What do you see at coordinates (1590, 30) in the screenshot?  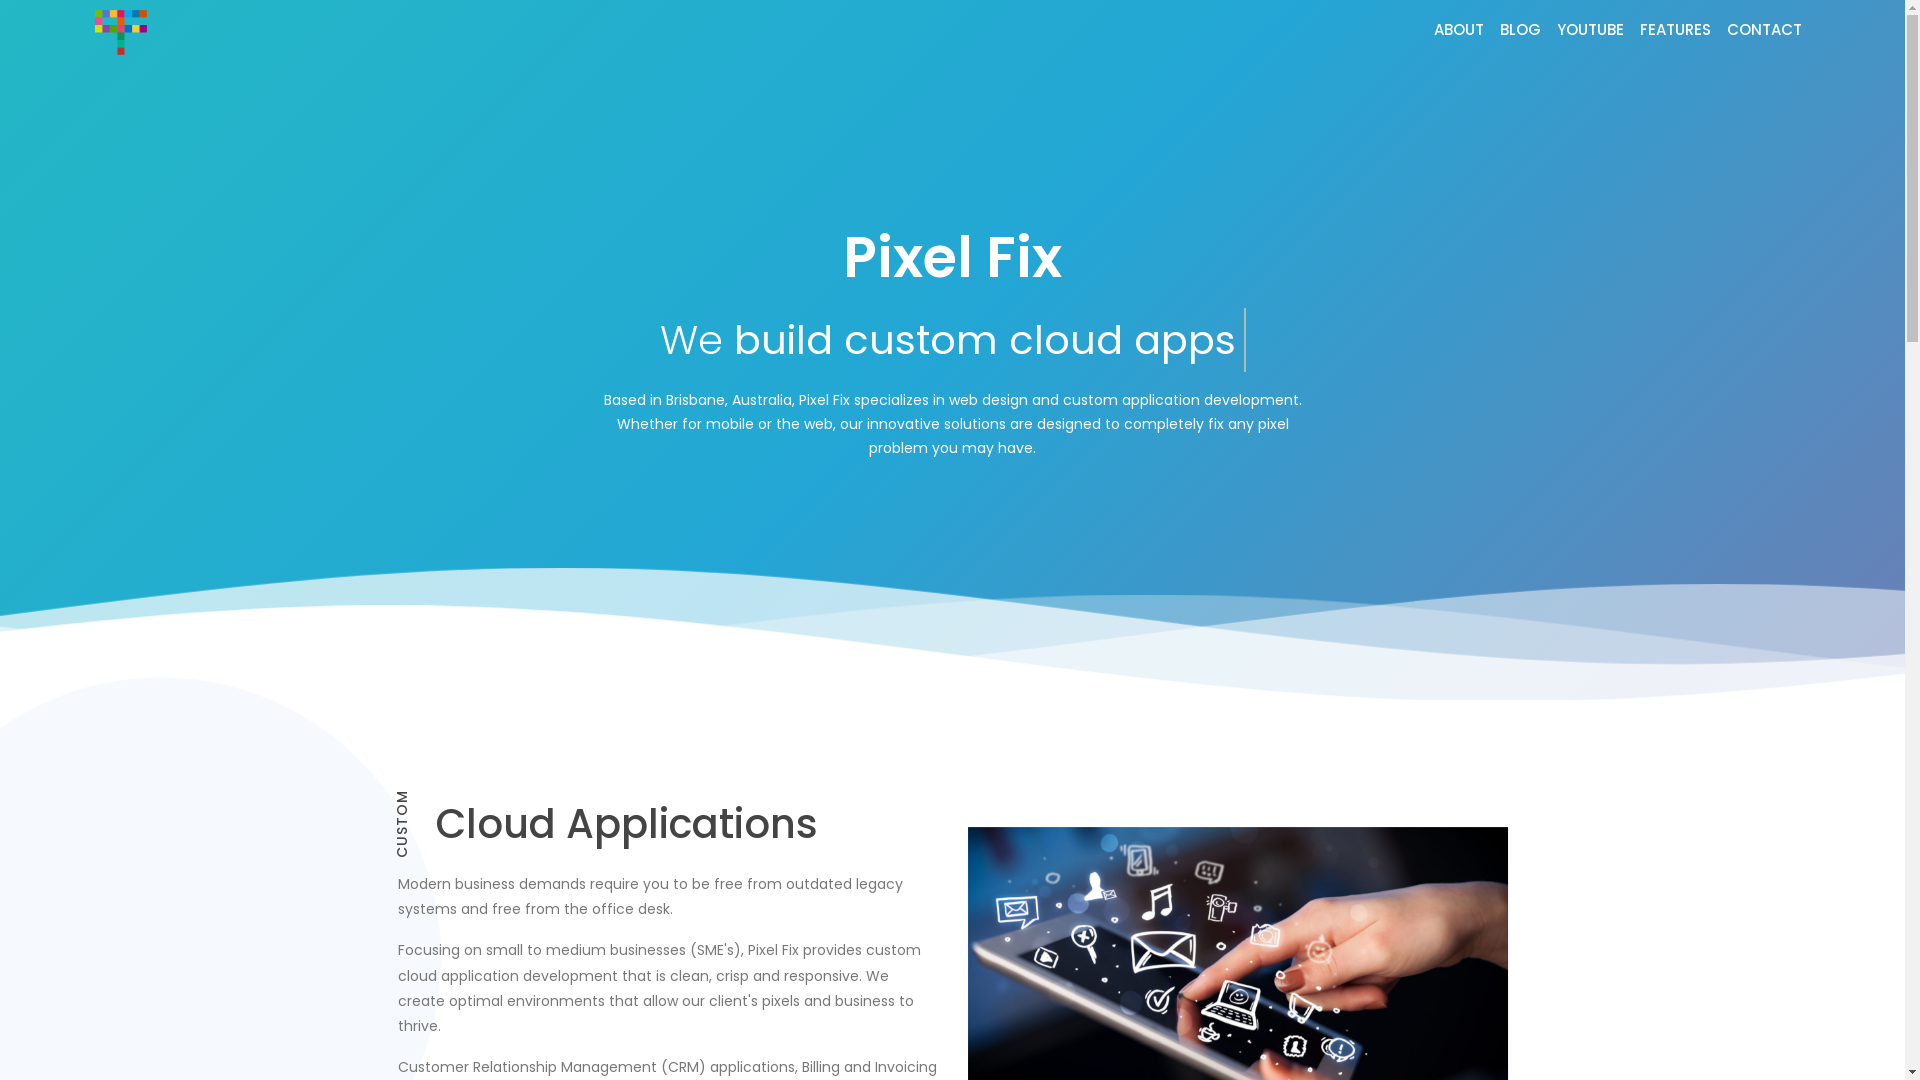 I see `YOUTUBE` at bounding box center [1590, 30].